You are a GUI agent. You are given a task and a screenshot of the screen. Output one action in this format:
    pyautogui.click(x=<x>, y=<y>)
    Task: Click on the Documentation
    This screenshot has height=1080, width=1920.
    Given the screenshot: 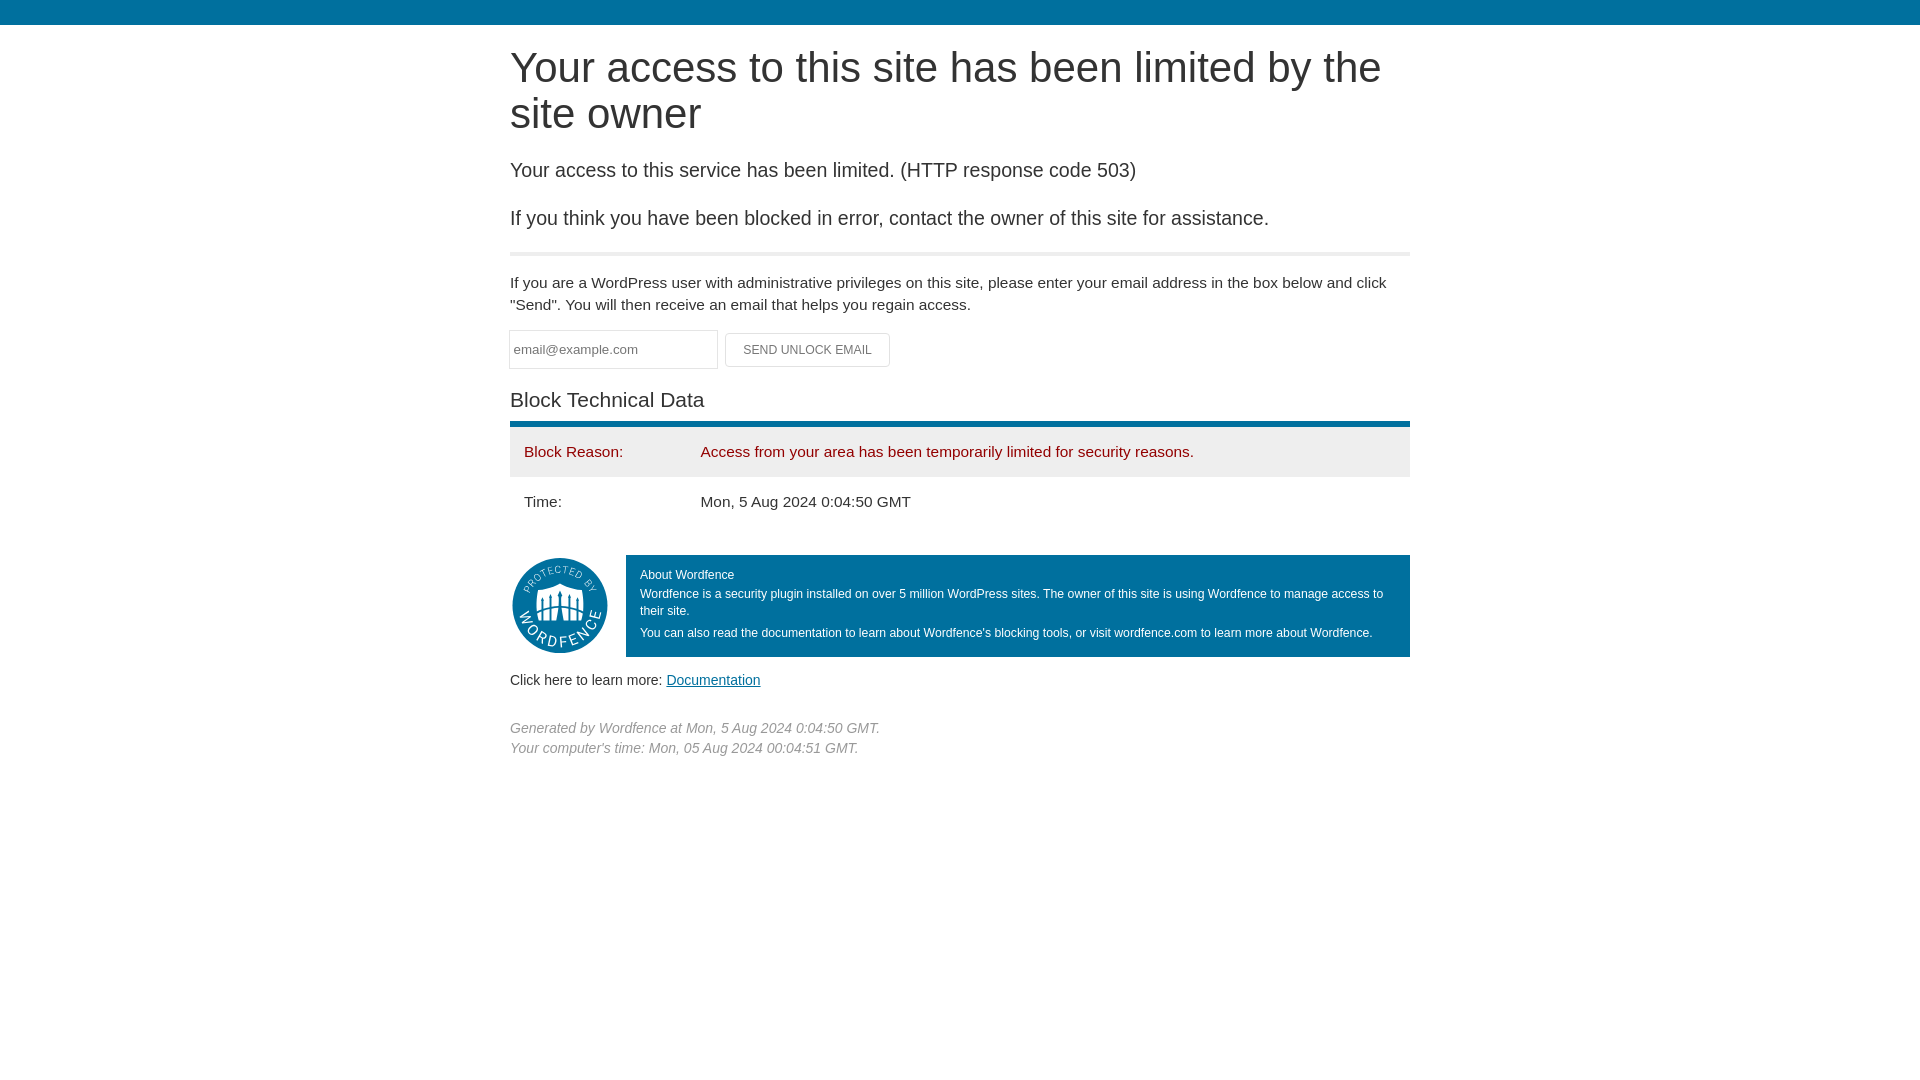 What is the action you would take?
    pyautogui.click(x=713, y=679)
    